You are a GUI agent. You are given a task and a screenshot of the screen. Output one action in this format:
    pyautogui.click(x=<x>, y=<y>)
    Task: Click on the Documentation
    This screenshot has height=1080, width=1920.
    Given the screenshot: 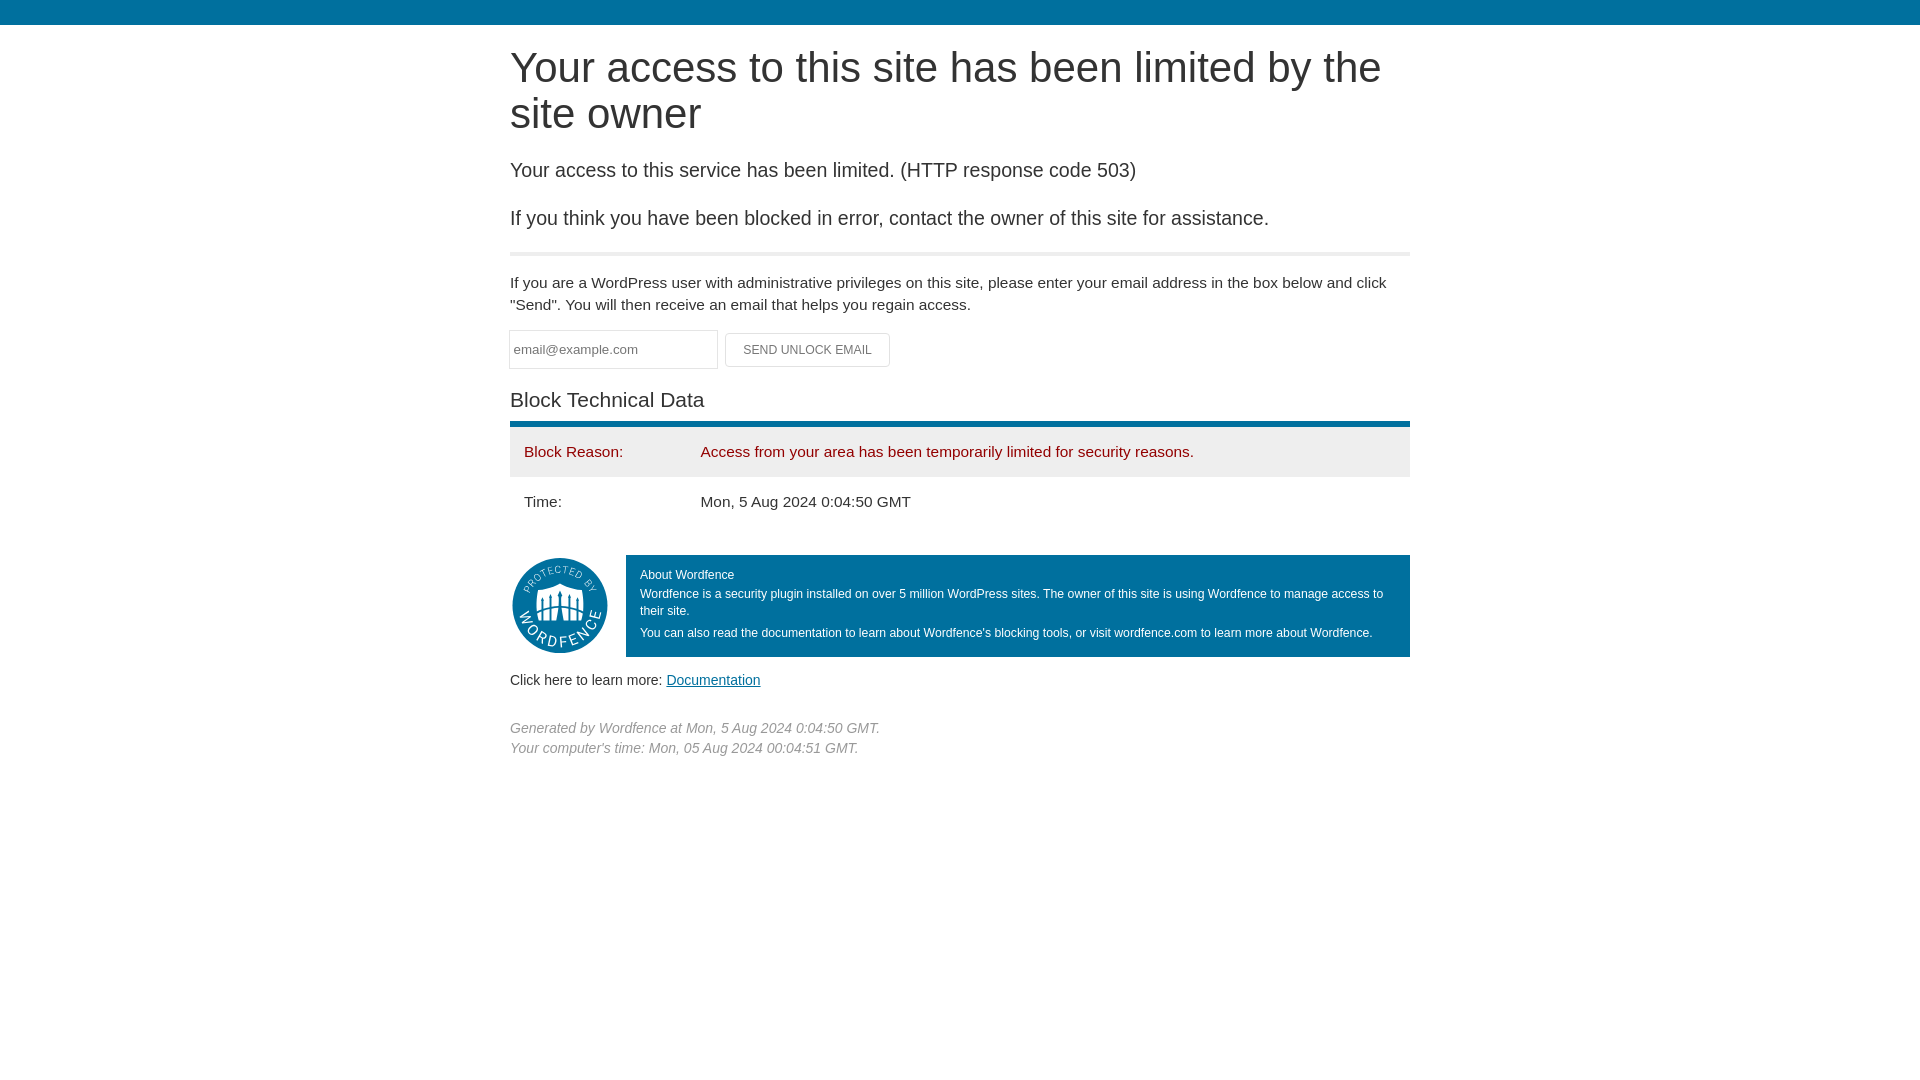 What is the action you would take?
    pyautogui.click(x=713, y=679)
    